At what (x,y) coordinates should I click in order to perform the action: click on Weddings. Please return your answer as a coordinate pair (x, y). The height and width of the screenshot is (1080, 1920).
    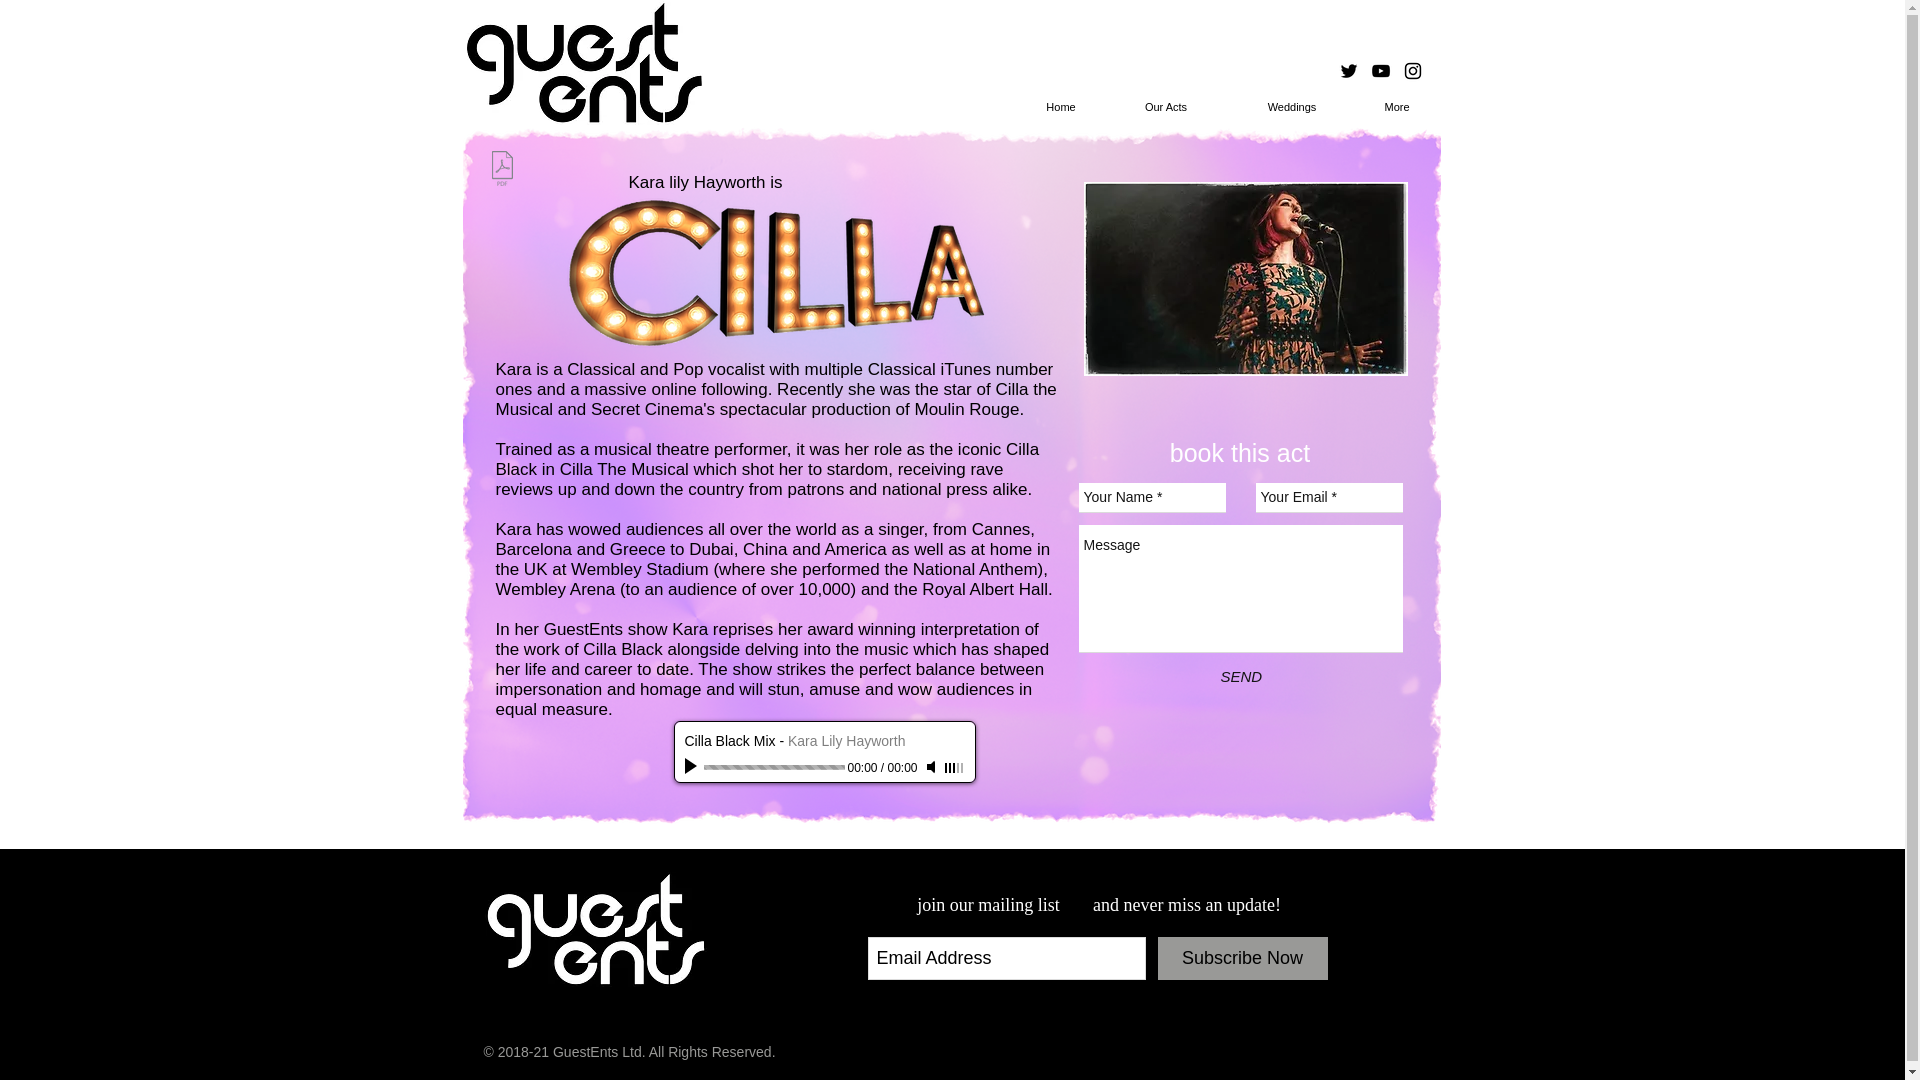
    Looking at the image, I should click on (1292, 106).